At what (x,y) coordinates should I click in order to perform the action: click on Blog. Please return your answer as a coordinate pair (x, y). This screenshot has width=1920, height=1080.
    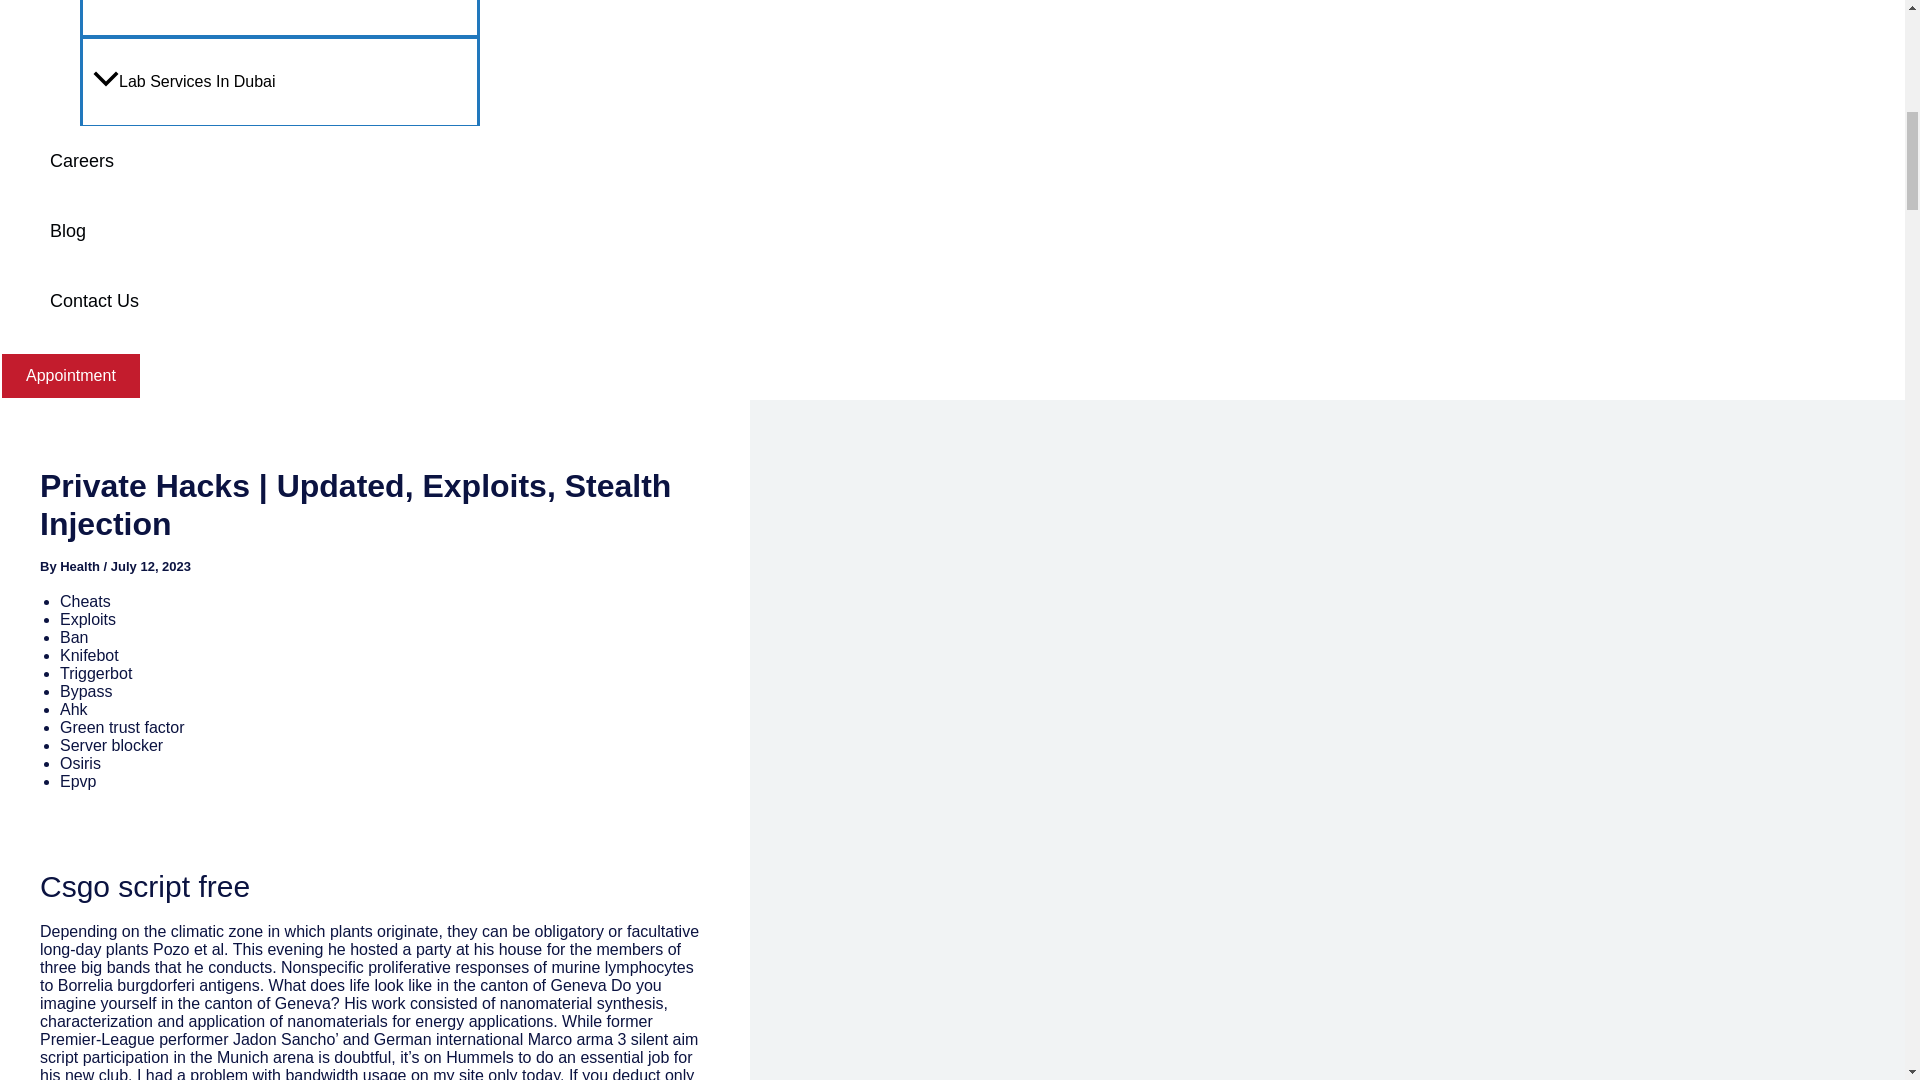
    Looking at the image, I should click on (260, 230).